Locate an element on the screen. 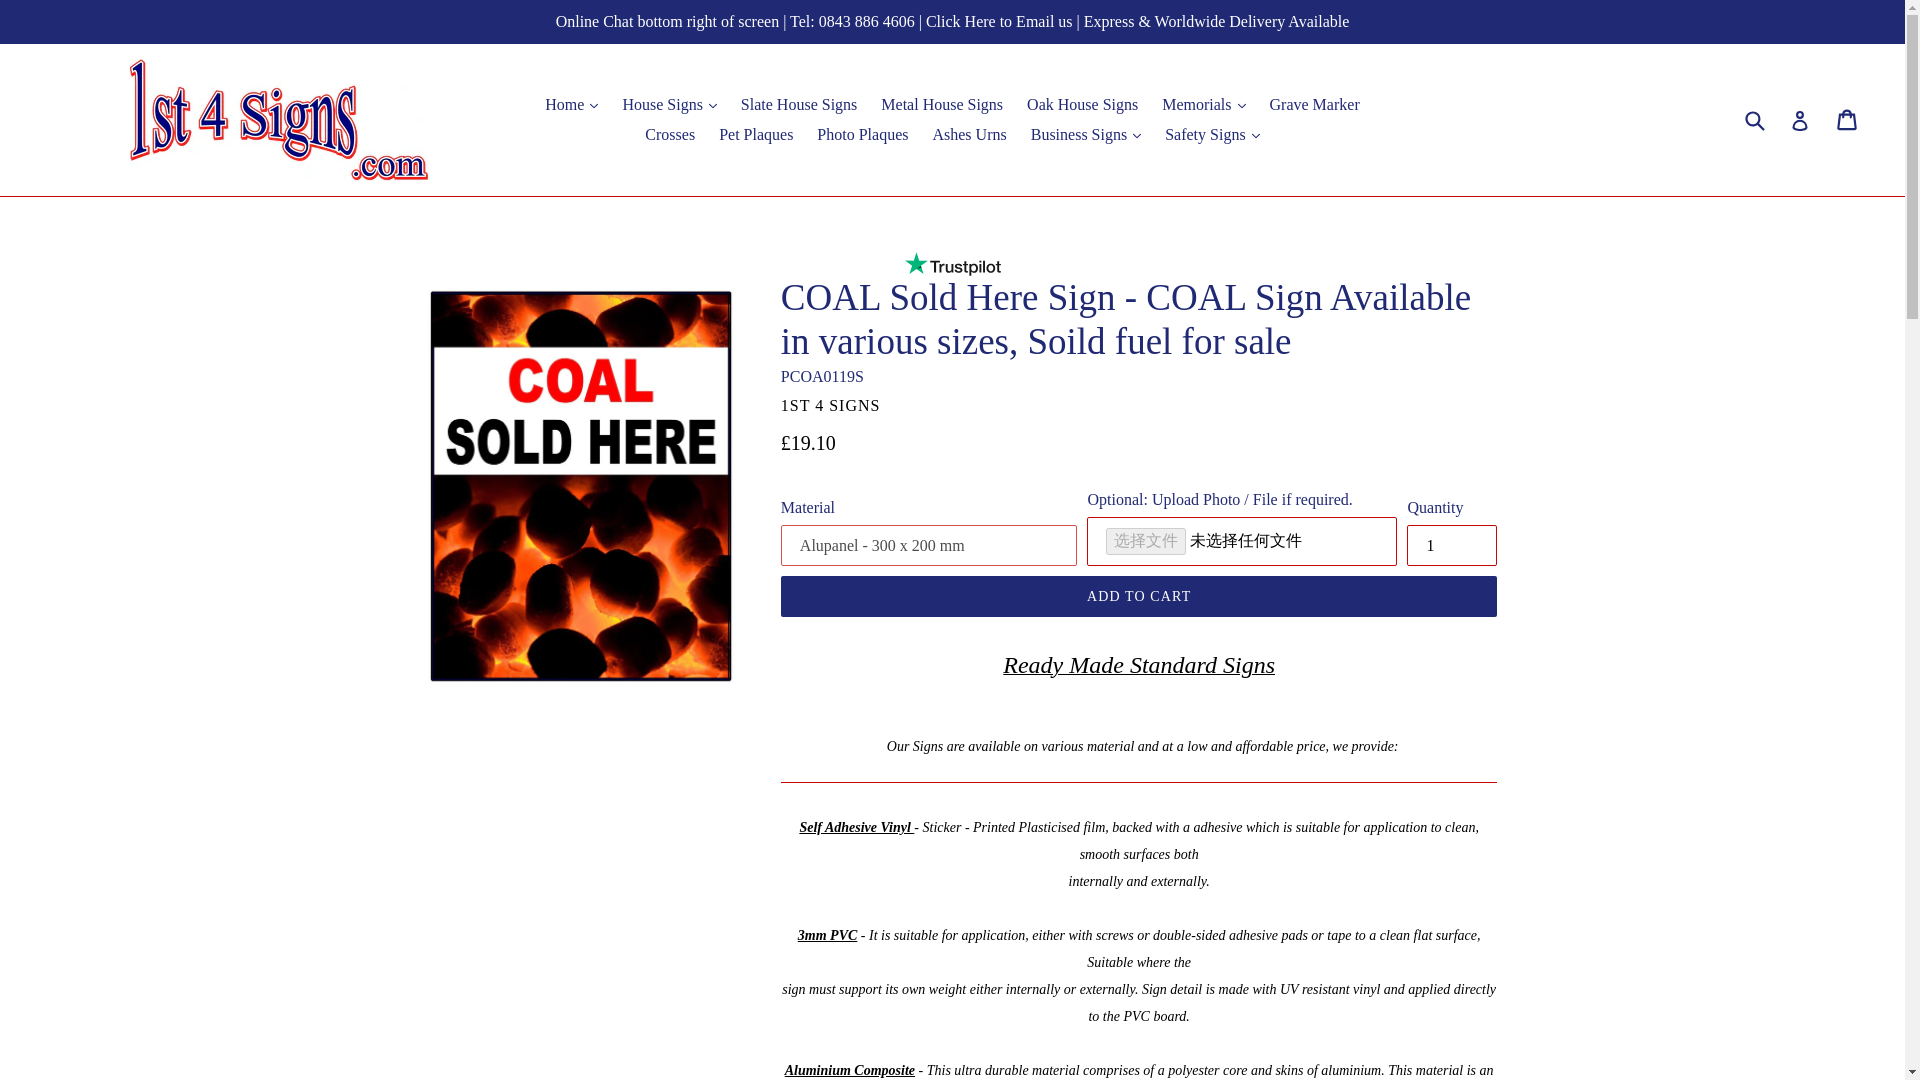 This screenshot has height=1080, width=1920. Customer reviews powered by Trustpilot is located at coordinates (952, 264).